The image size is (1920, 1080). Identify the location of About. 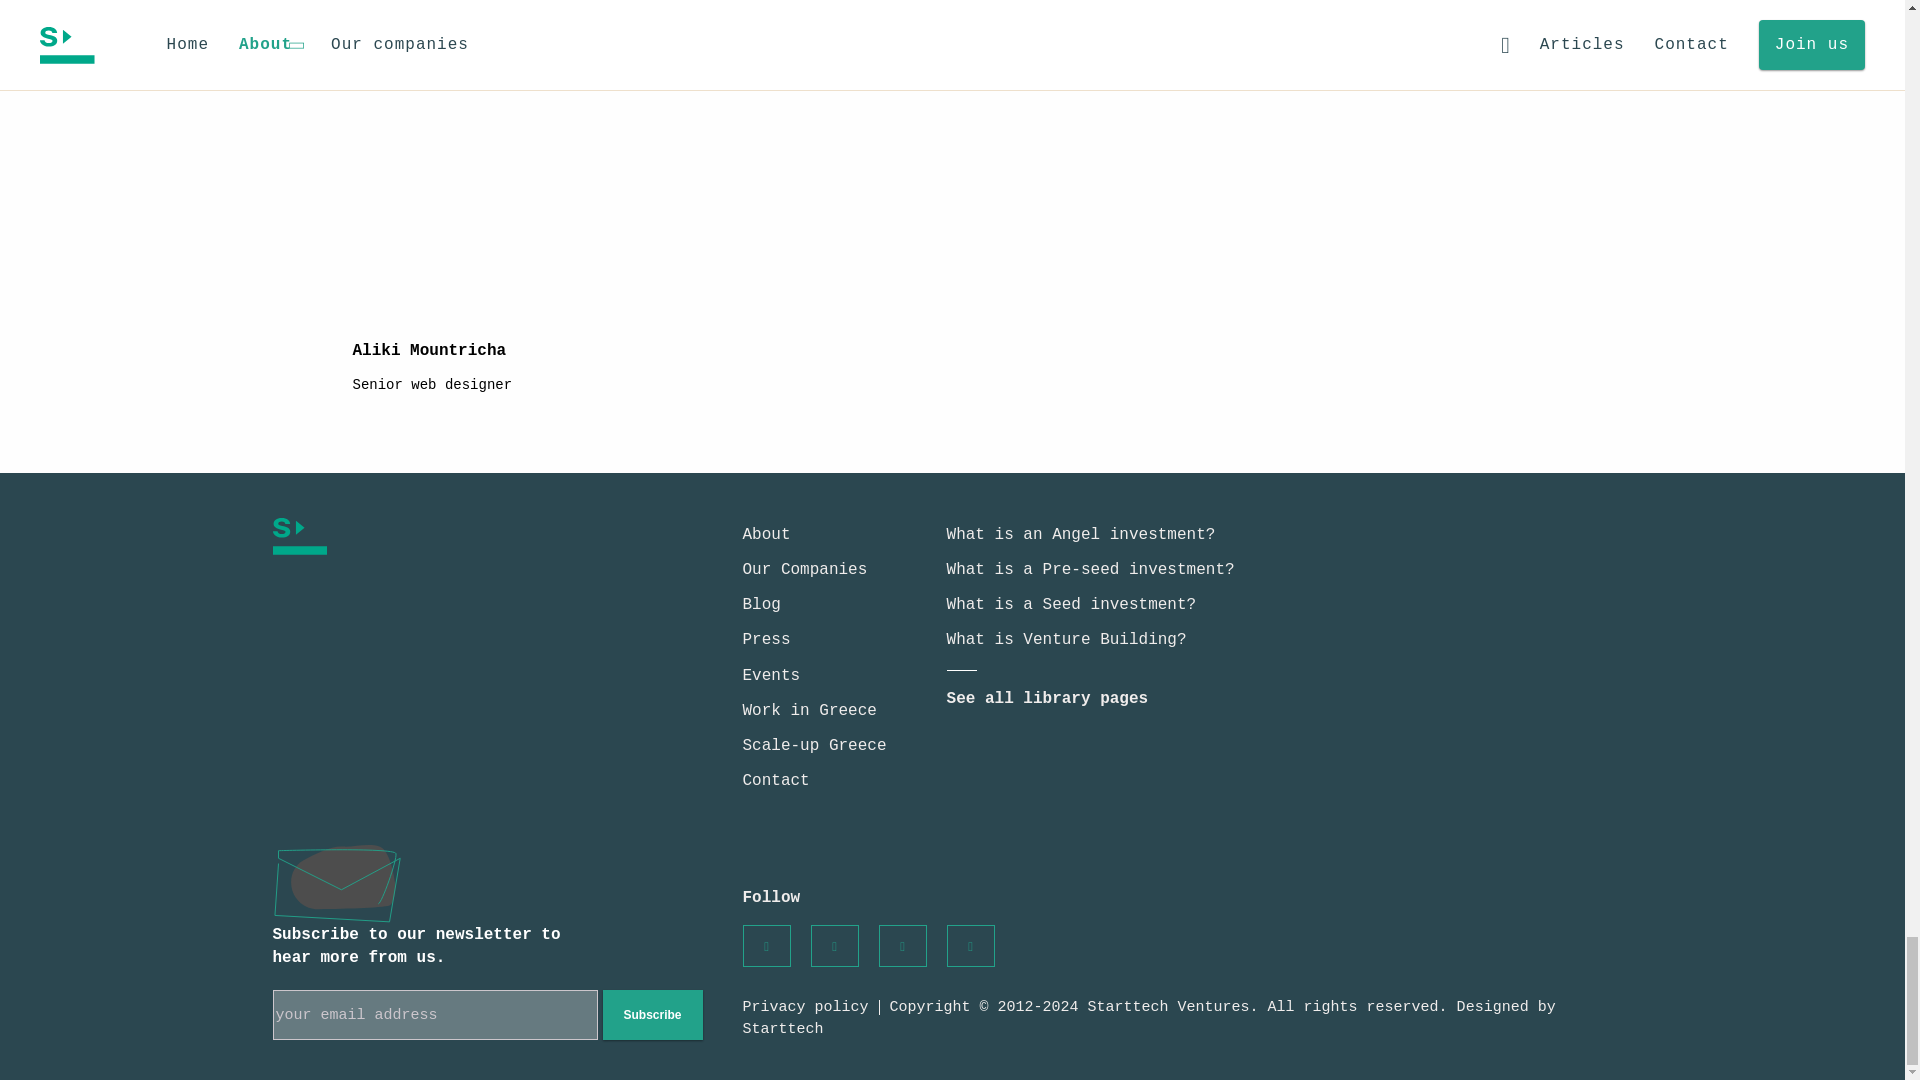
(765, 534).